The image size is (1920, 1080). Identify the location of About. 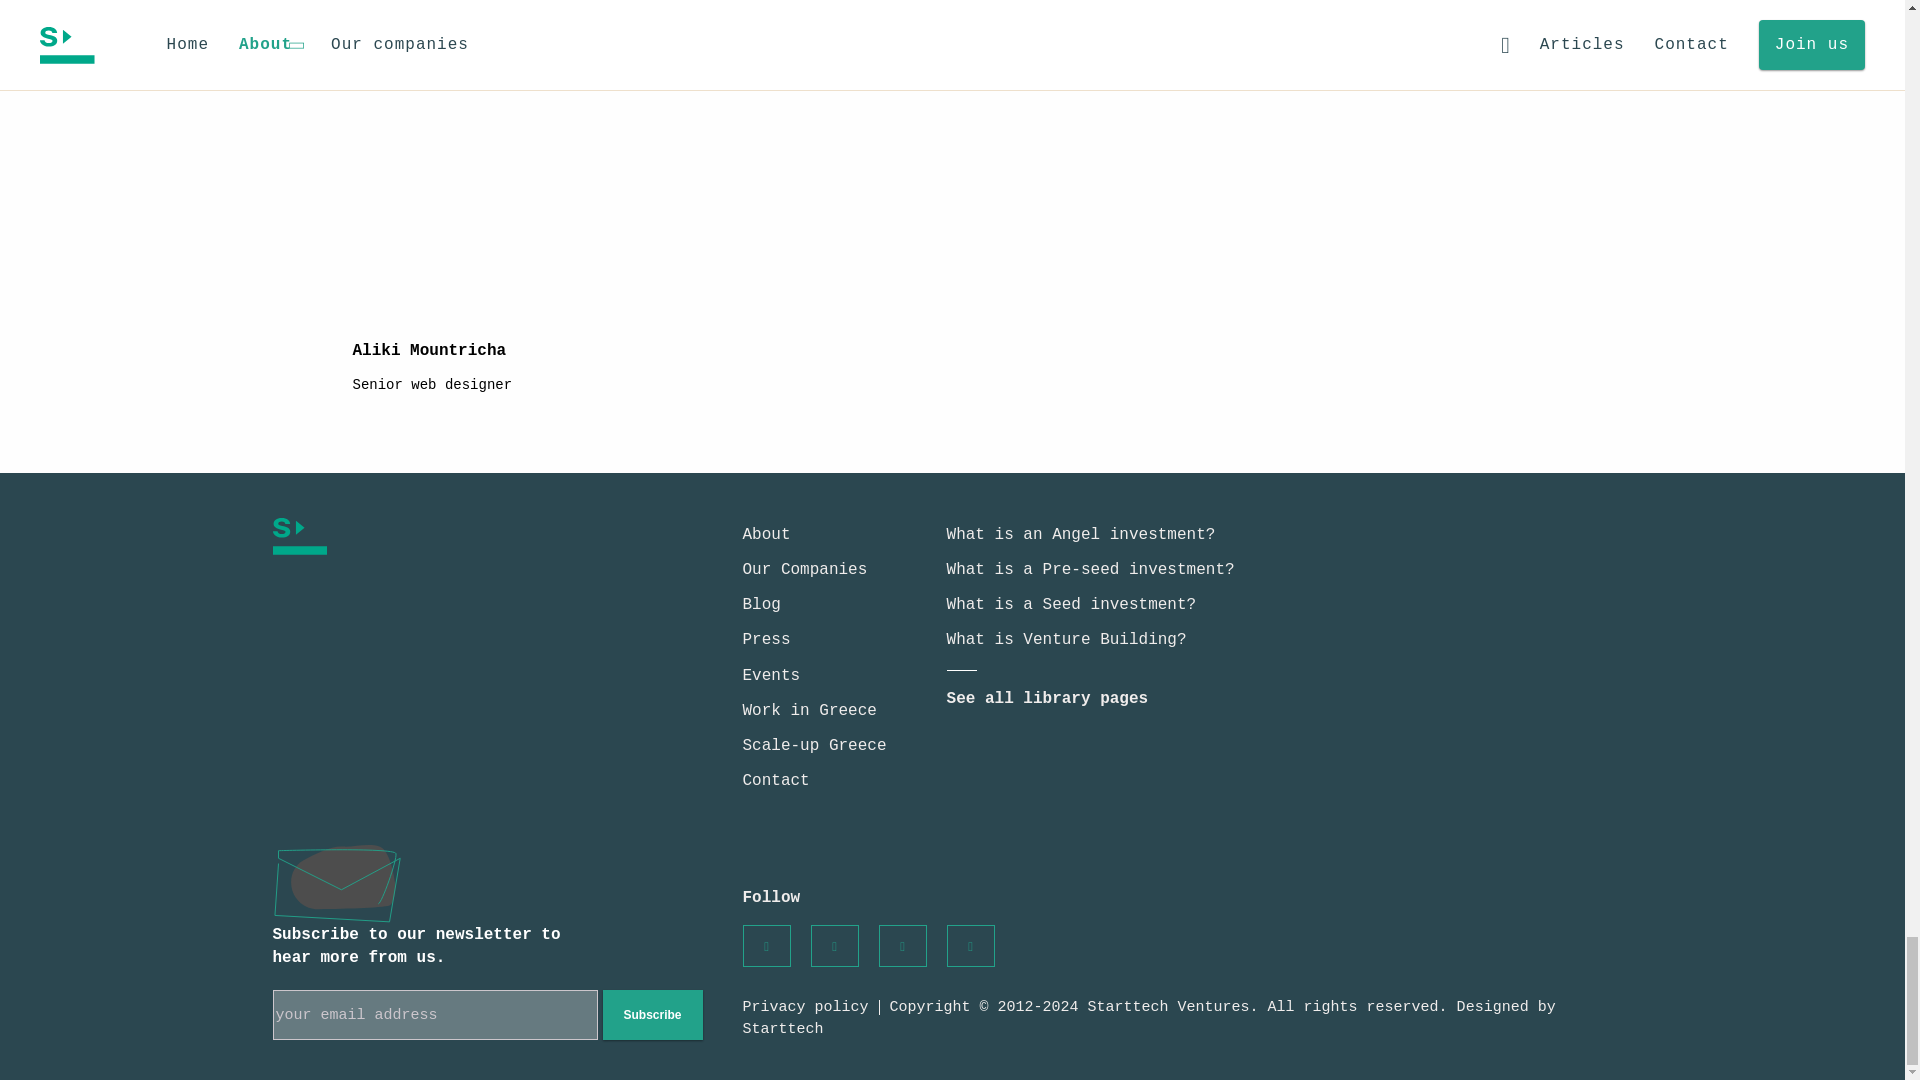
(765, 534).